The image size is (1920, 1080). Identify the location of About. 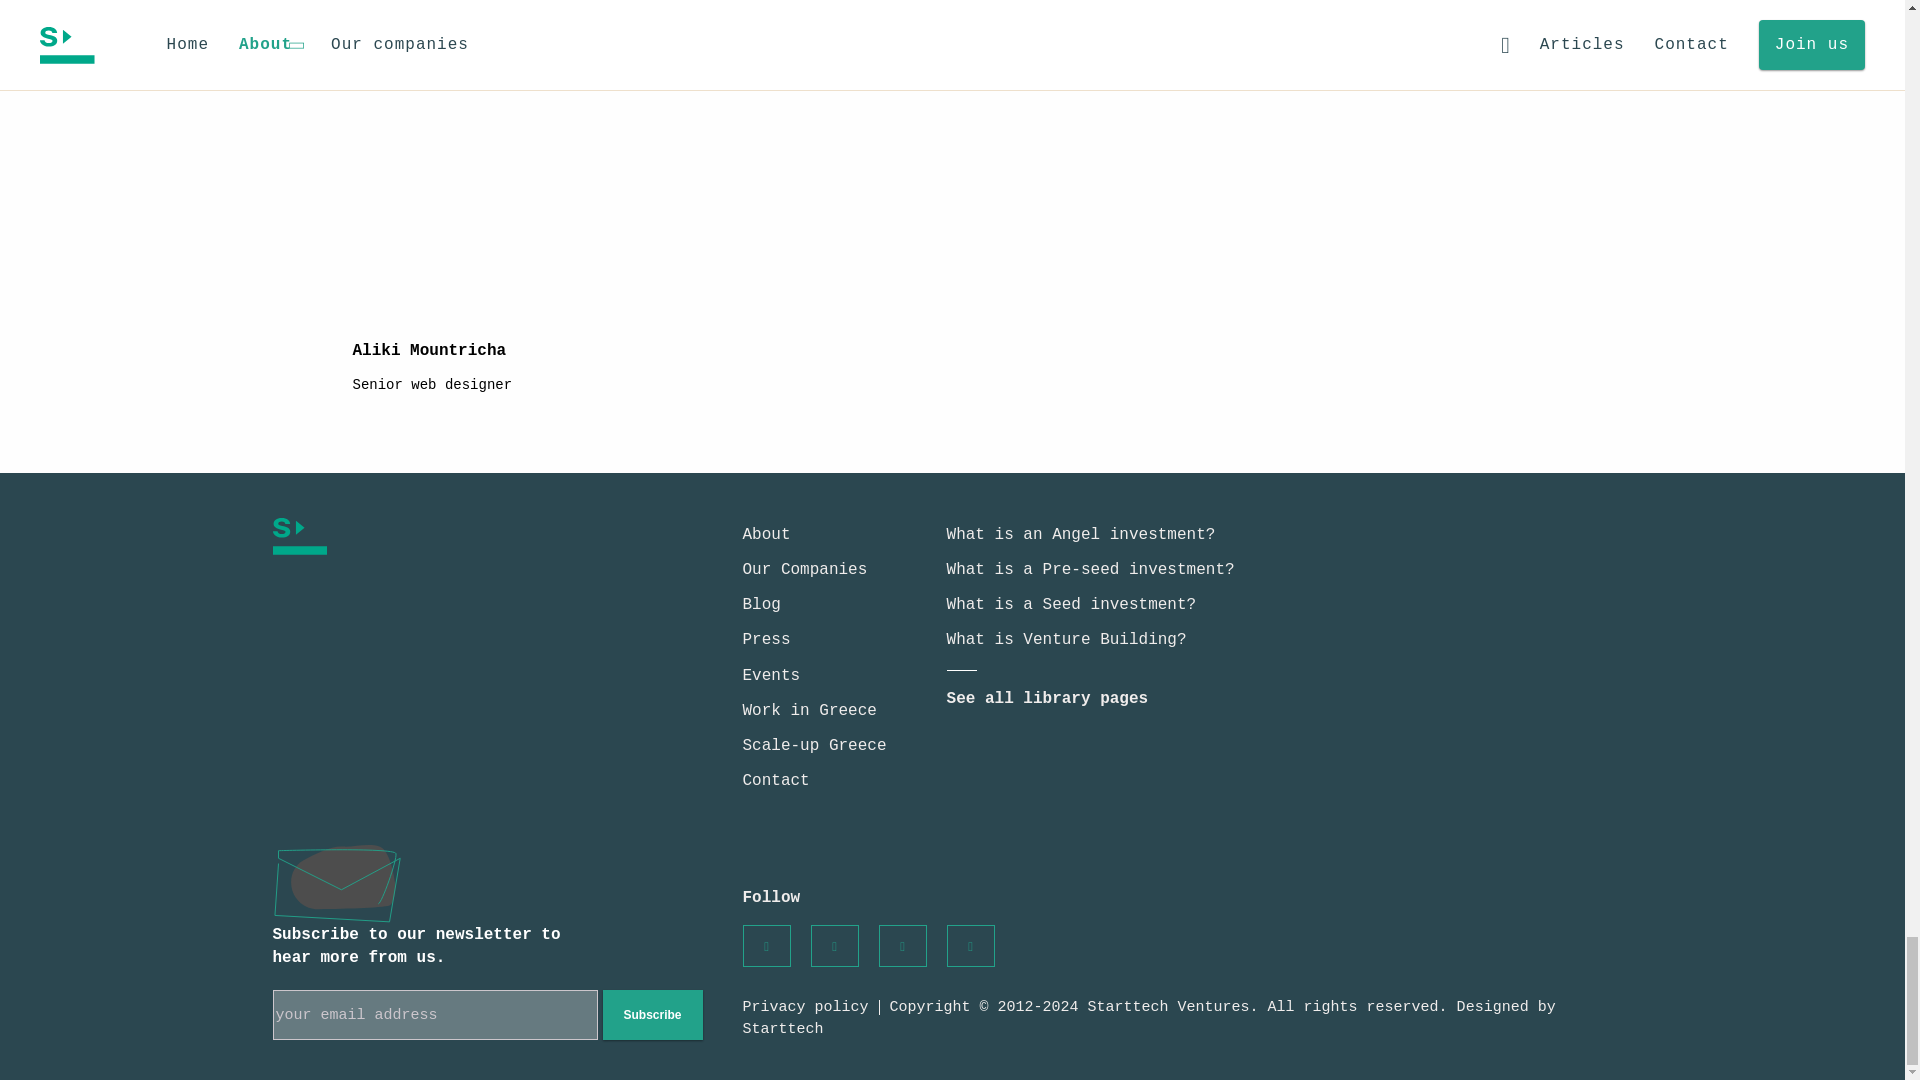
(765, 534).